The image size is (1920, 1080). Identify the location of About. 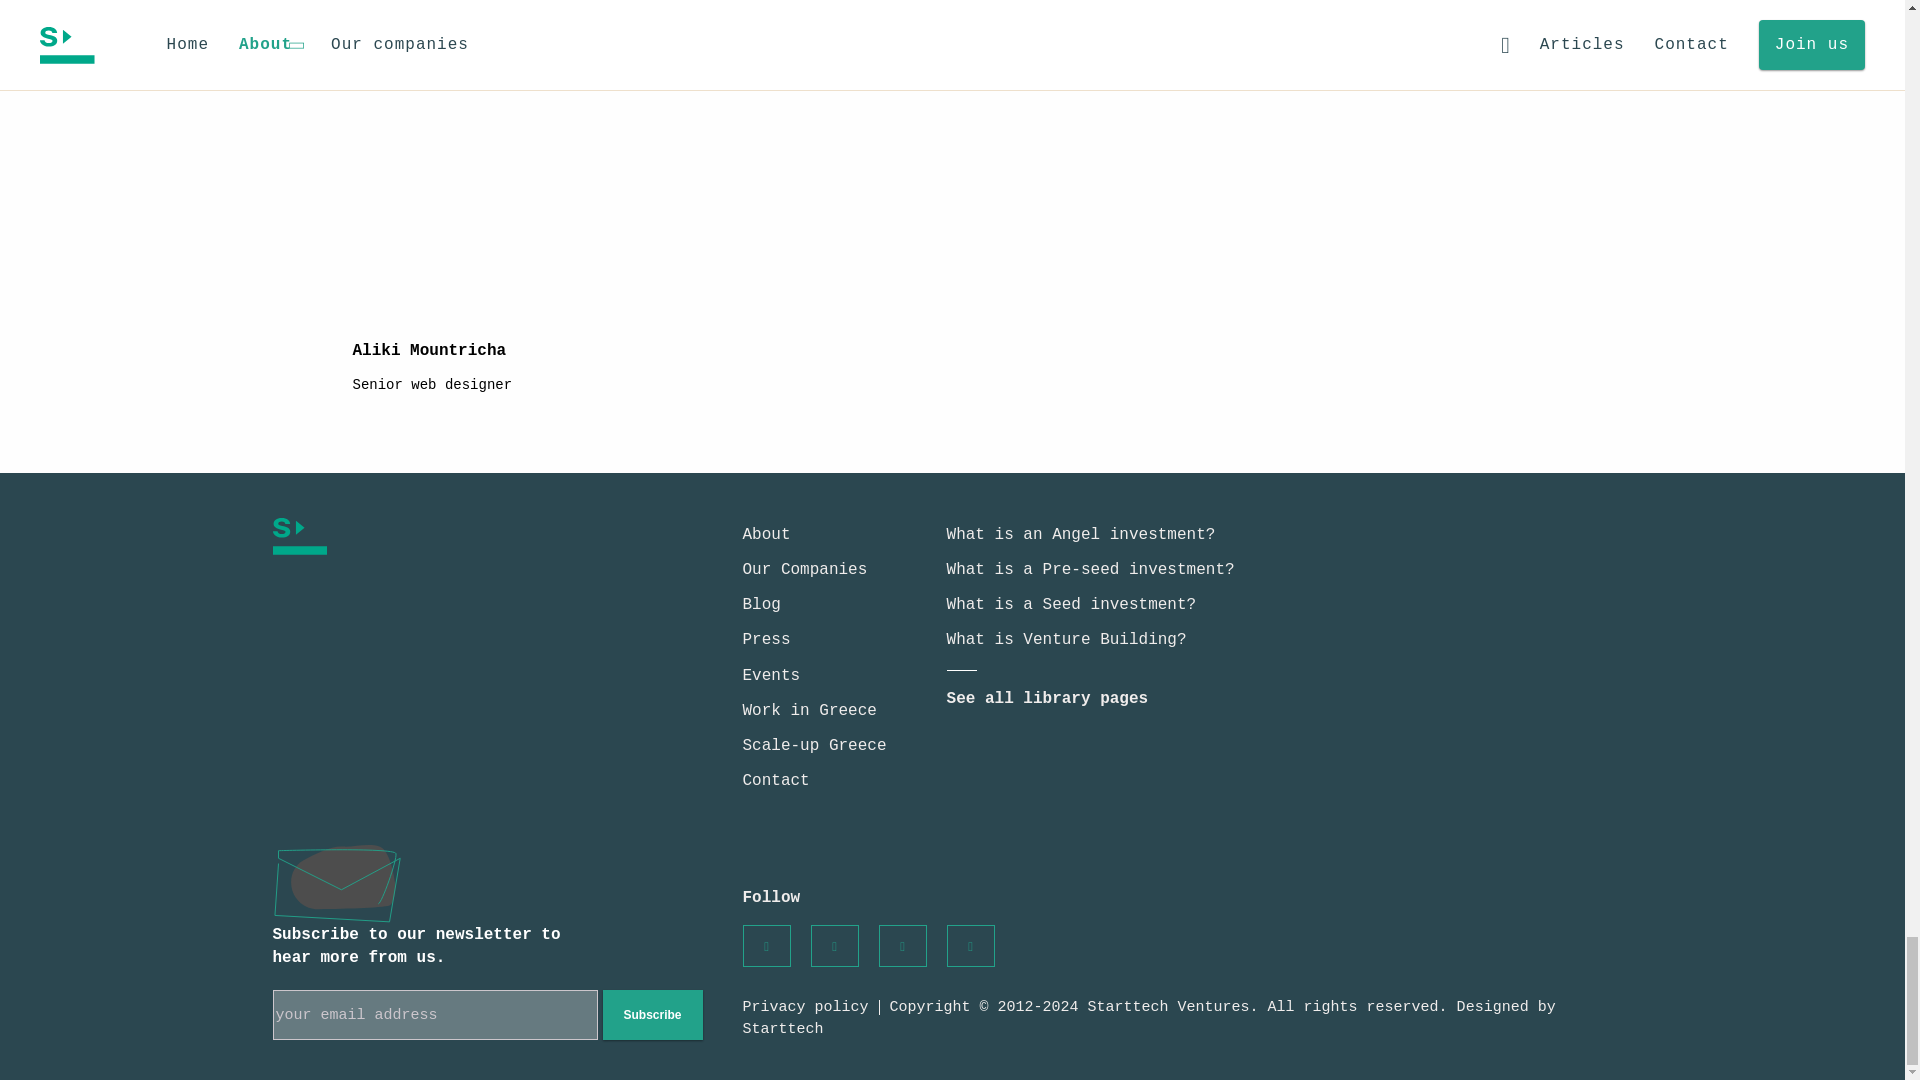
(765, 534).